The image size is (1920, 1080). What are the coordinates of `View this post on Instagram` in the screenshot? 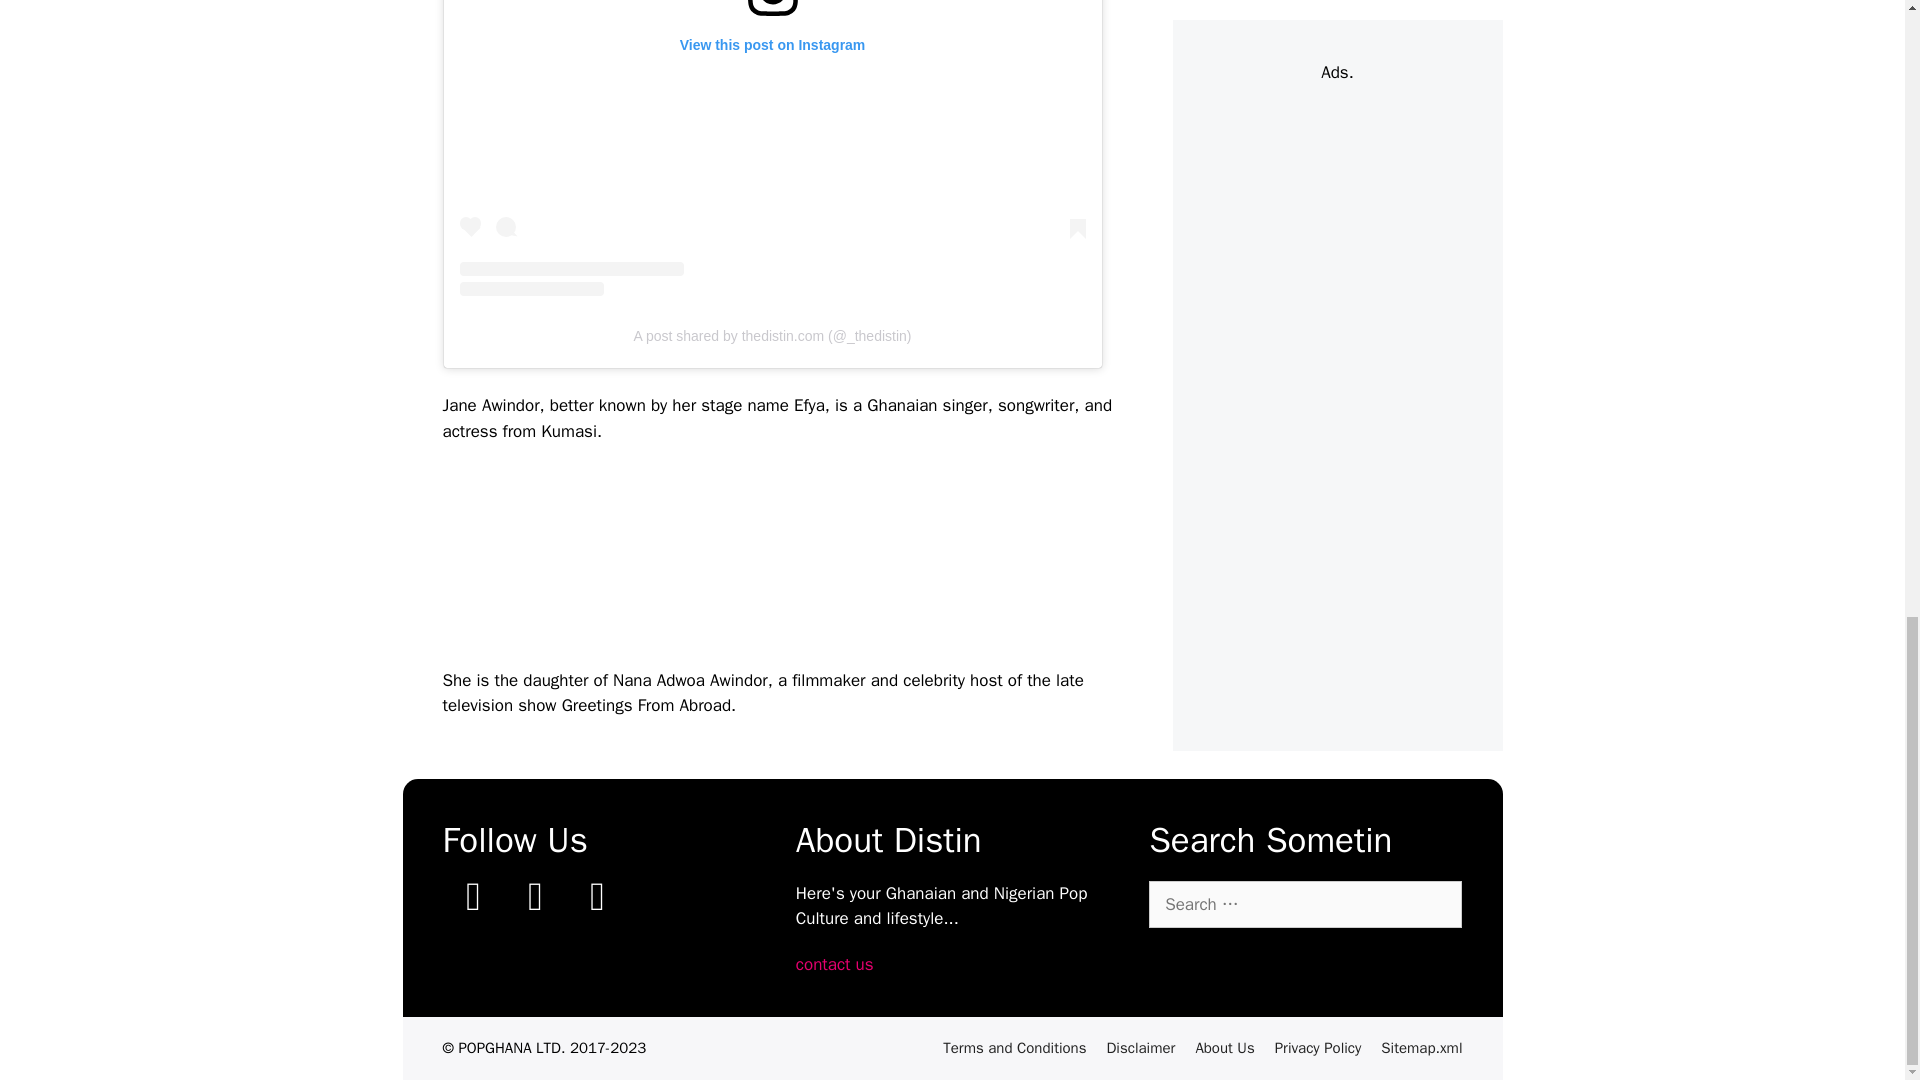 It's located at (773, 148).